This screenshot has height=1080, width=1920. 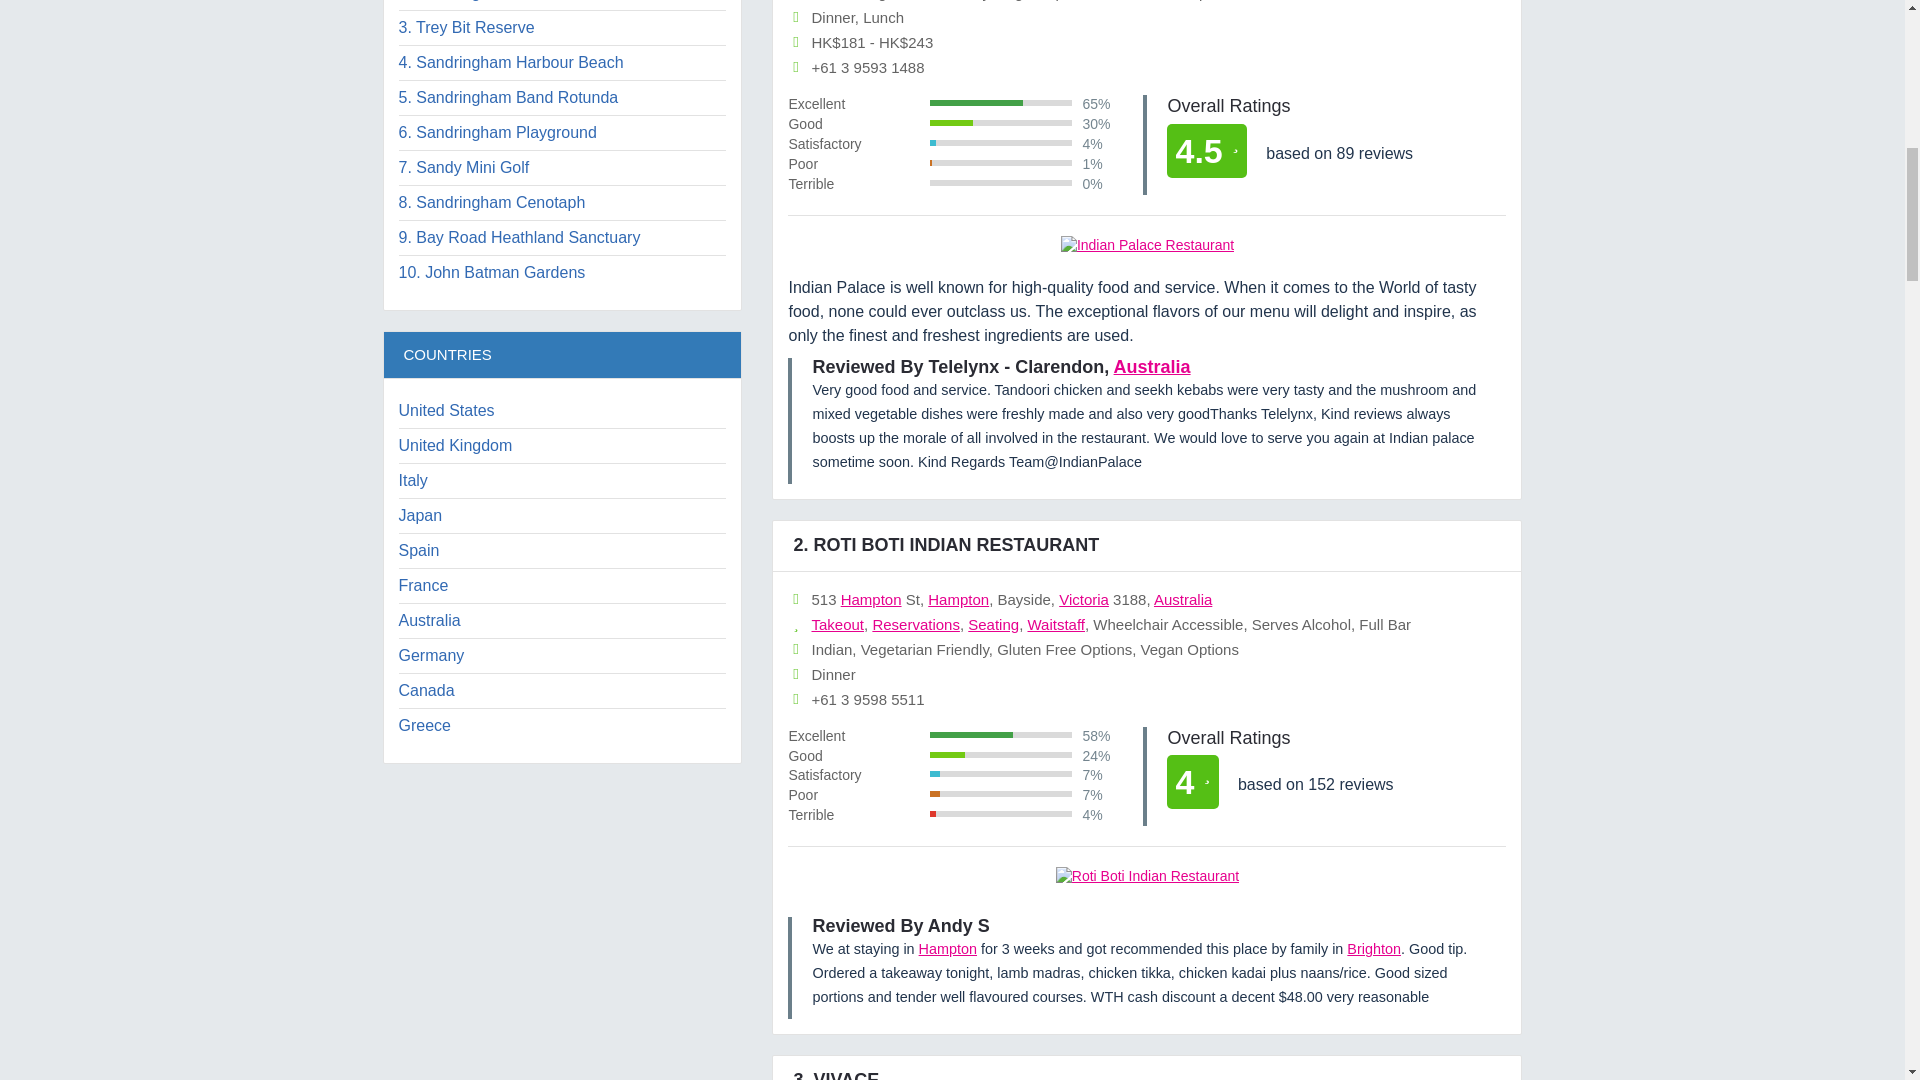 What do you see at coordinates (496, 132) in the screenshot?
I see `6. Sandringham Playground` at bounding box center [496, 132].